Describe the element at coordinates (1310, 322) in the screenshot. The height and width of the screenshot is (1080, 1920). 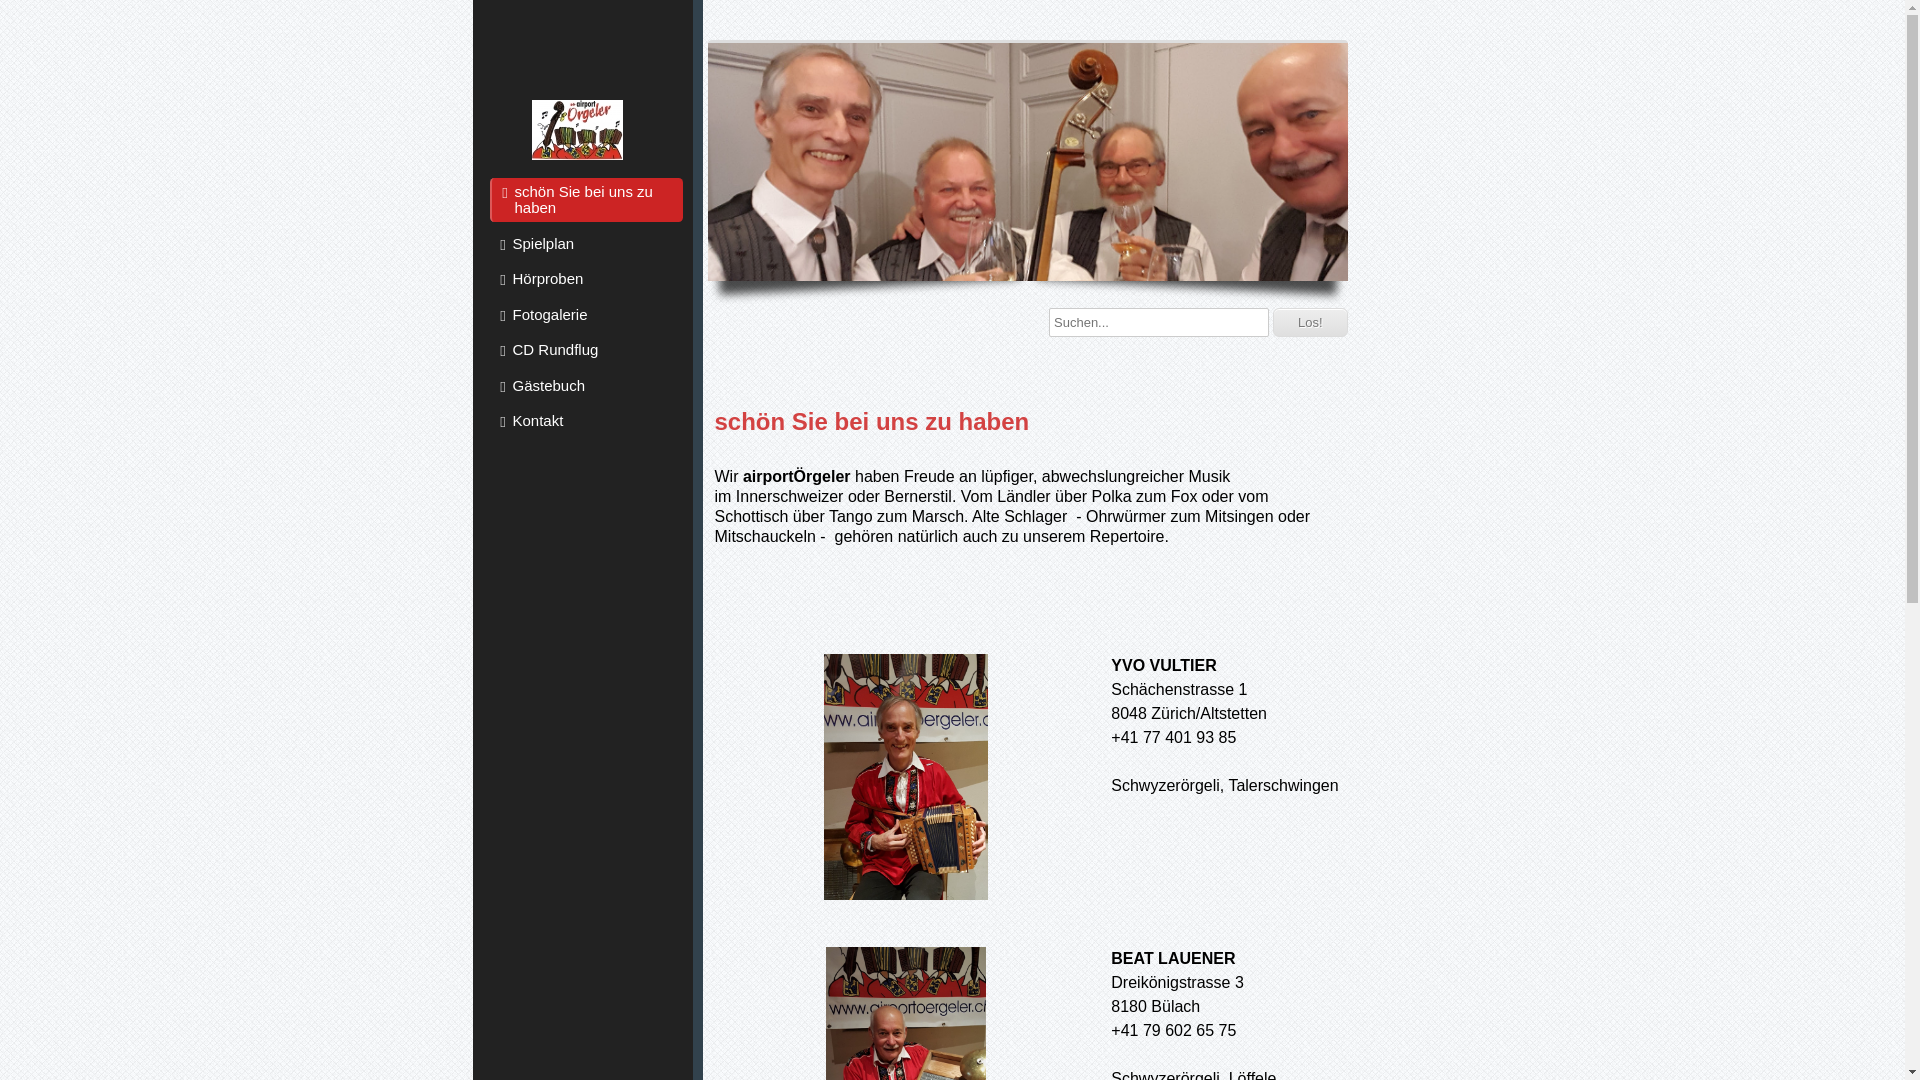
I see `Los!` at that location.